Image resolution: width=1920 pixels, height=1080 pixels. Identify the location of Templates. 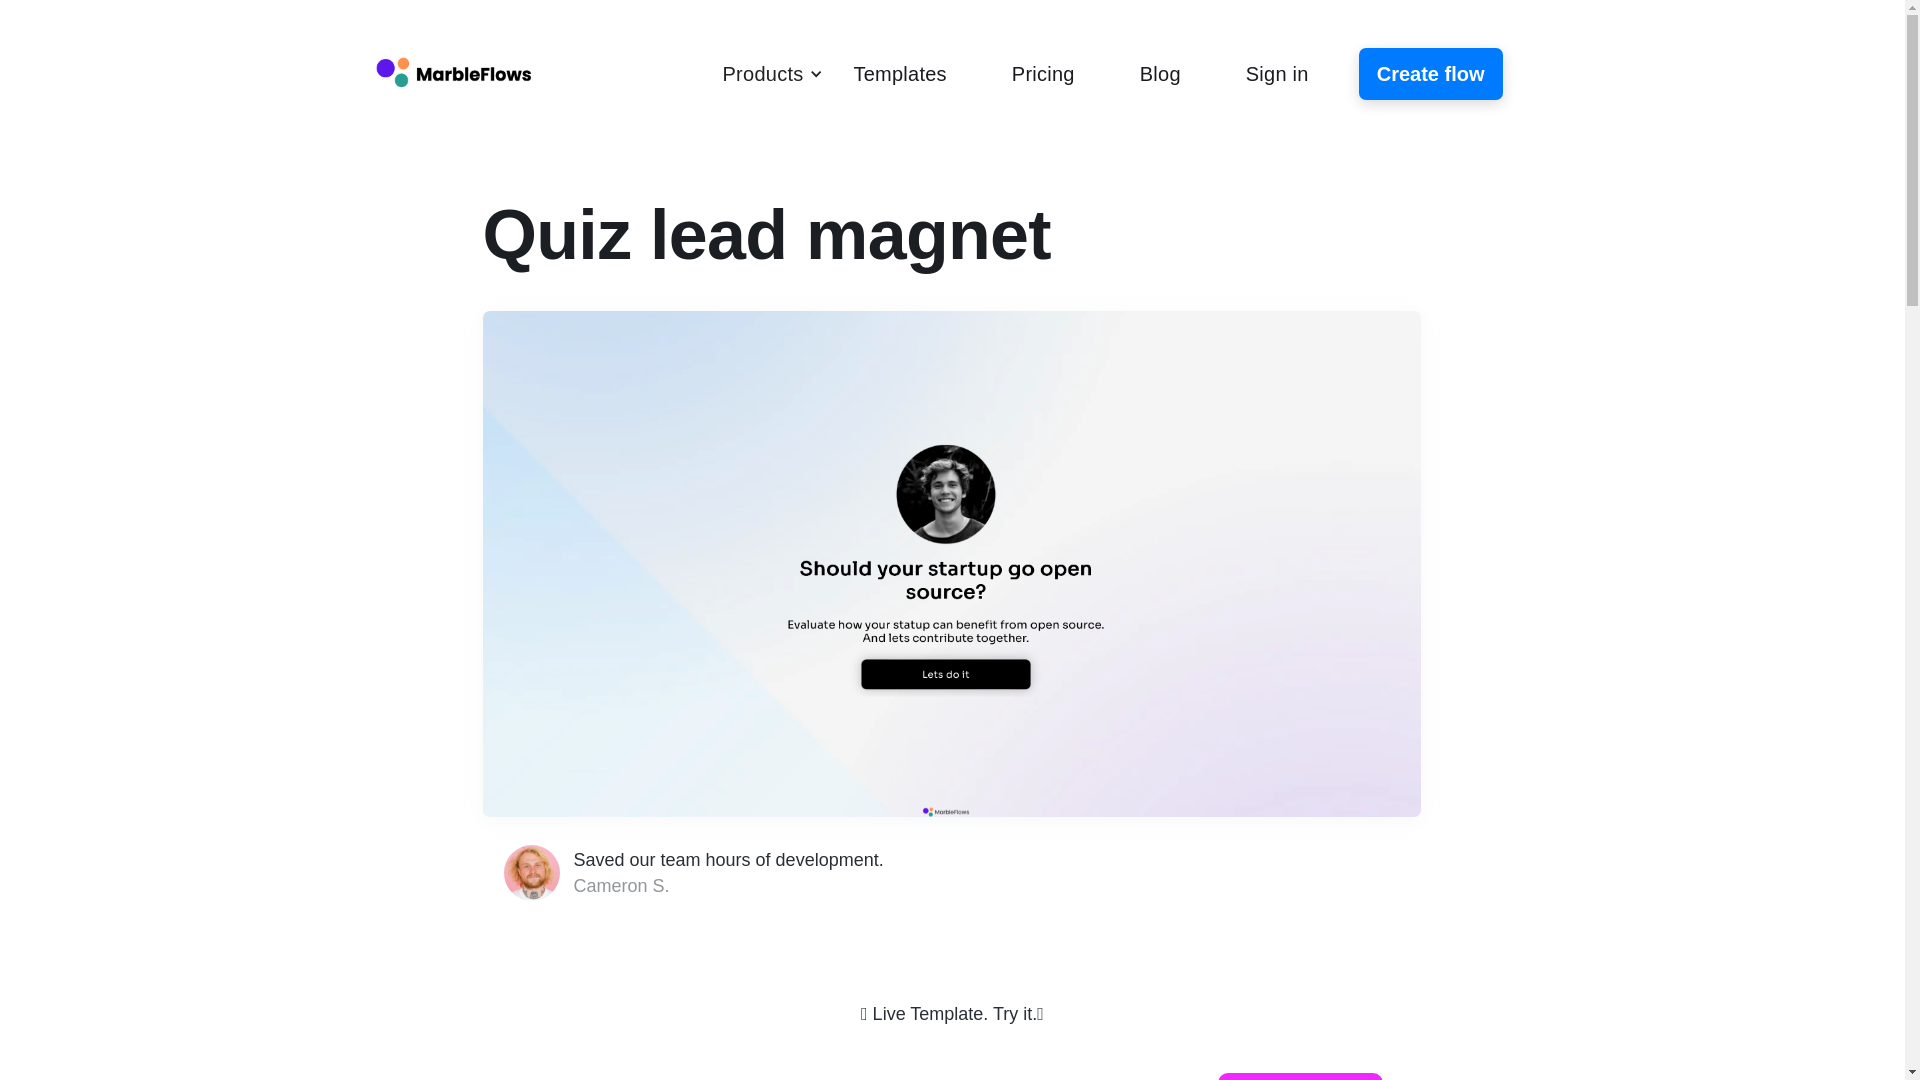
(899, 74).